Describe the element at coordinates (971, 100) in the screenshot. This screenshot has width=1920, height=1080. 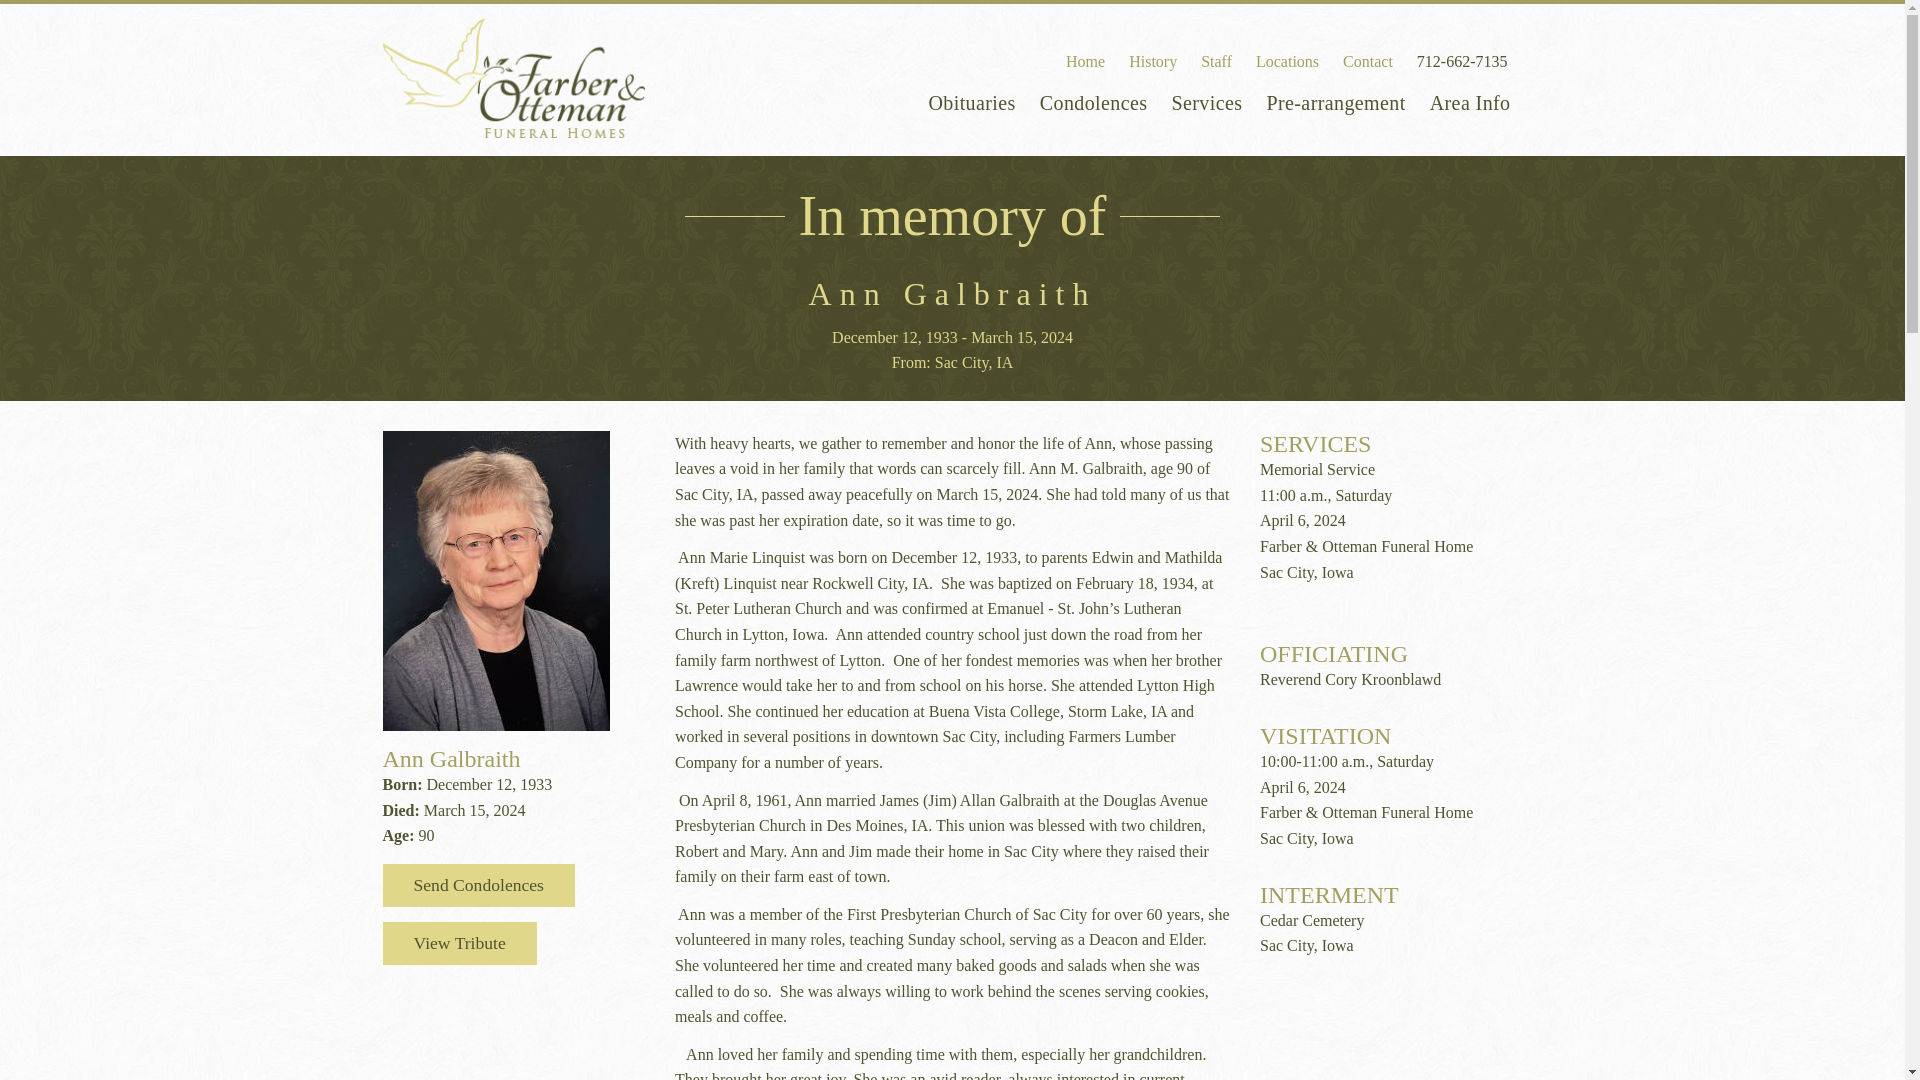
I see `Obituaries` at that location.